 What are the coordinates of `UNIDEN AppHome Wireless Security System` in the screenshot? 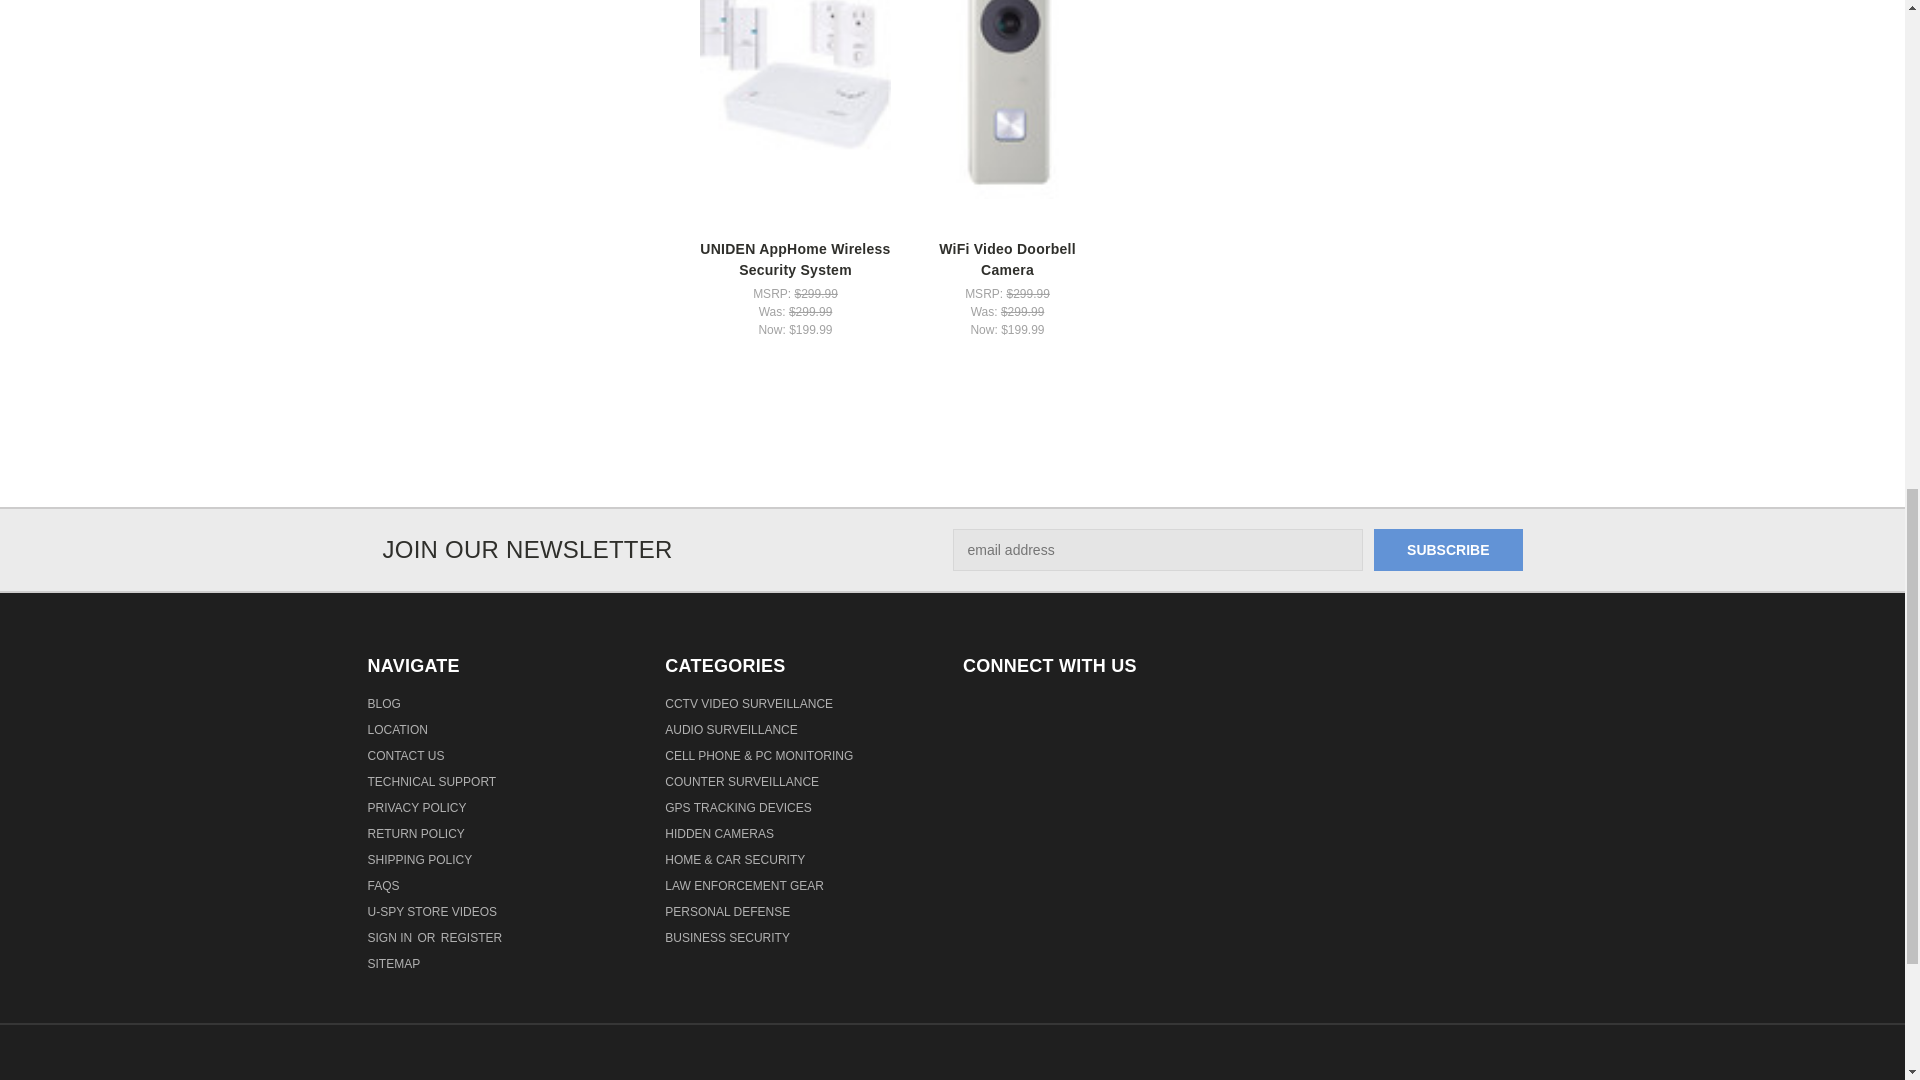 It's located at (795, 84).